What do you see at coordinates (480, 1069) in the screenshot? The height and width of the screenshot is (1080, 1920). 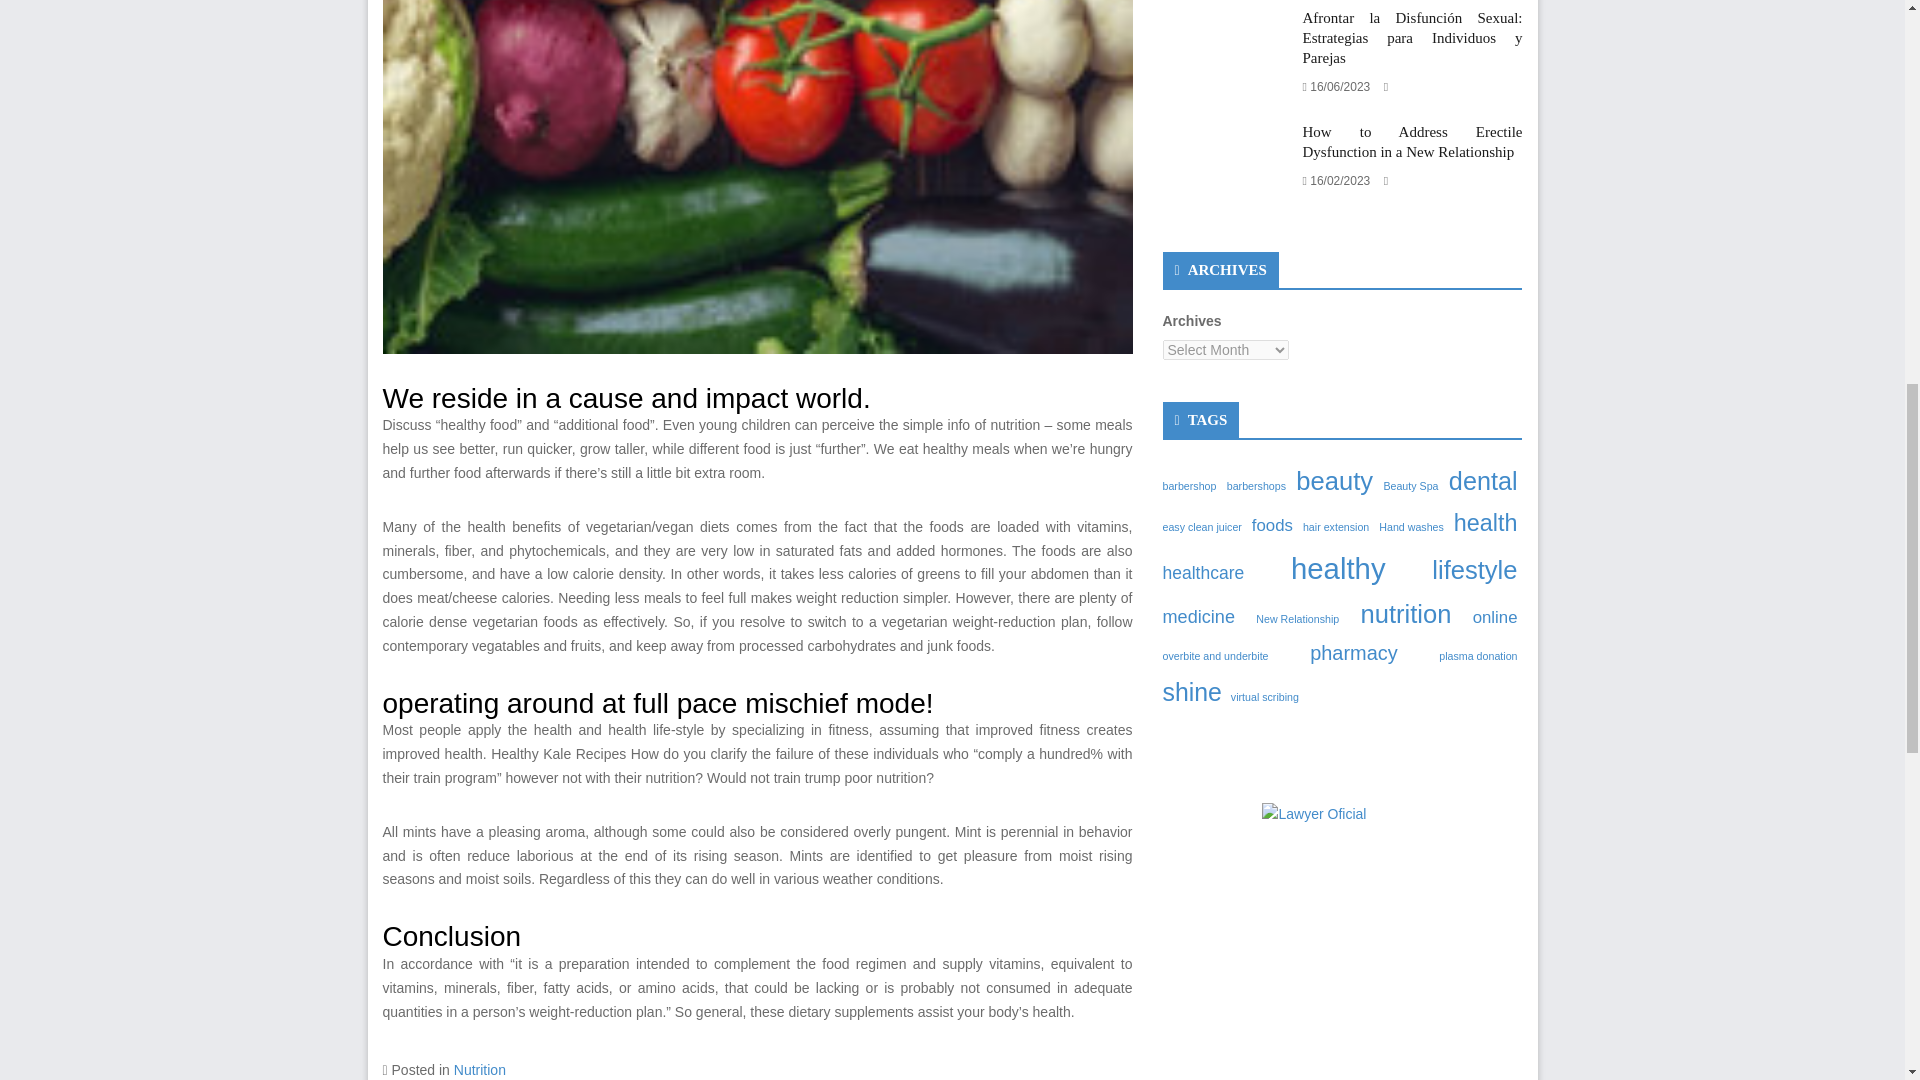 I see `Nutrition` at bounding box center [480, 1069].